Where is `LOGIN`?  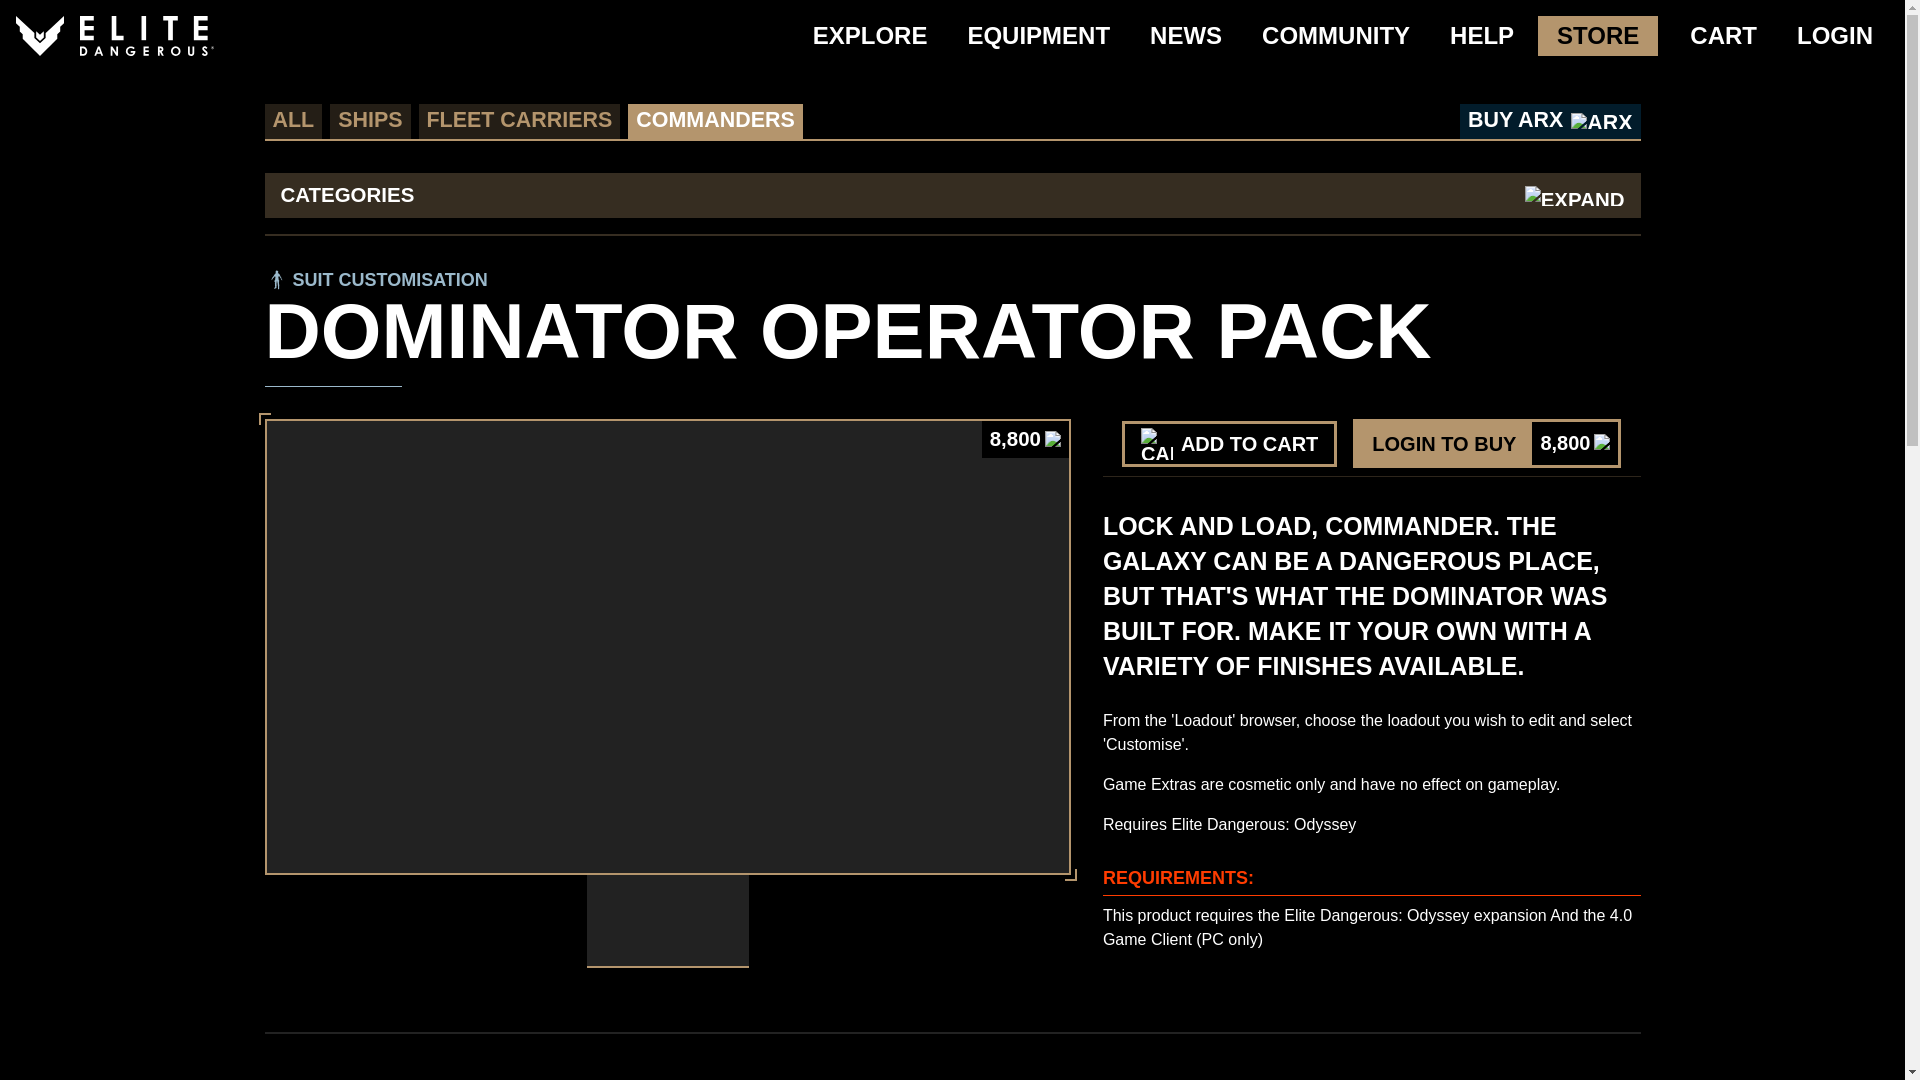 LOGIN is located at coordinates (1482, 36).